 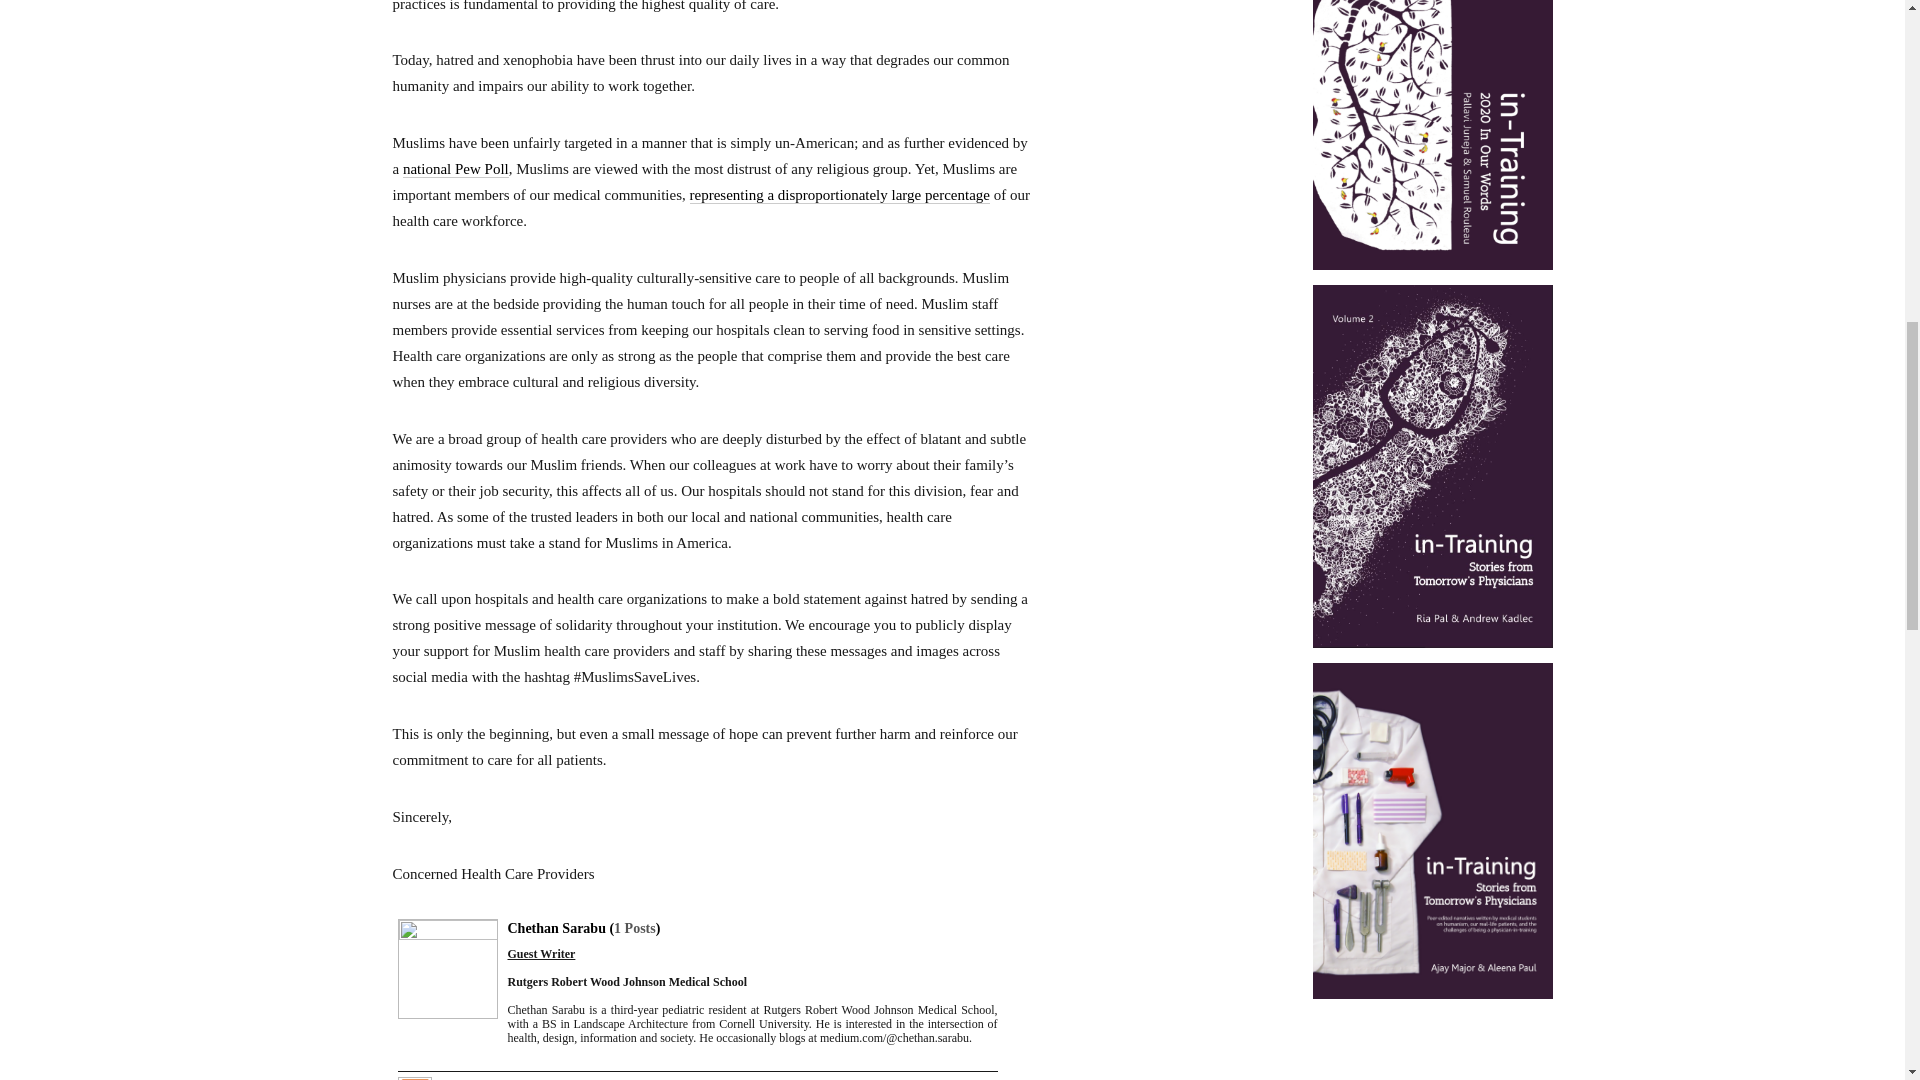 What do you see at coordinates (456, 169) in the screenshot?
I see `national Pew Poll` at bounding box center [456, 169].